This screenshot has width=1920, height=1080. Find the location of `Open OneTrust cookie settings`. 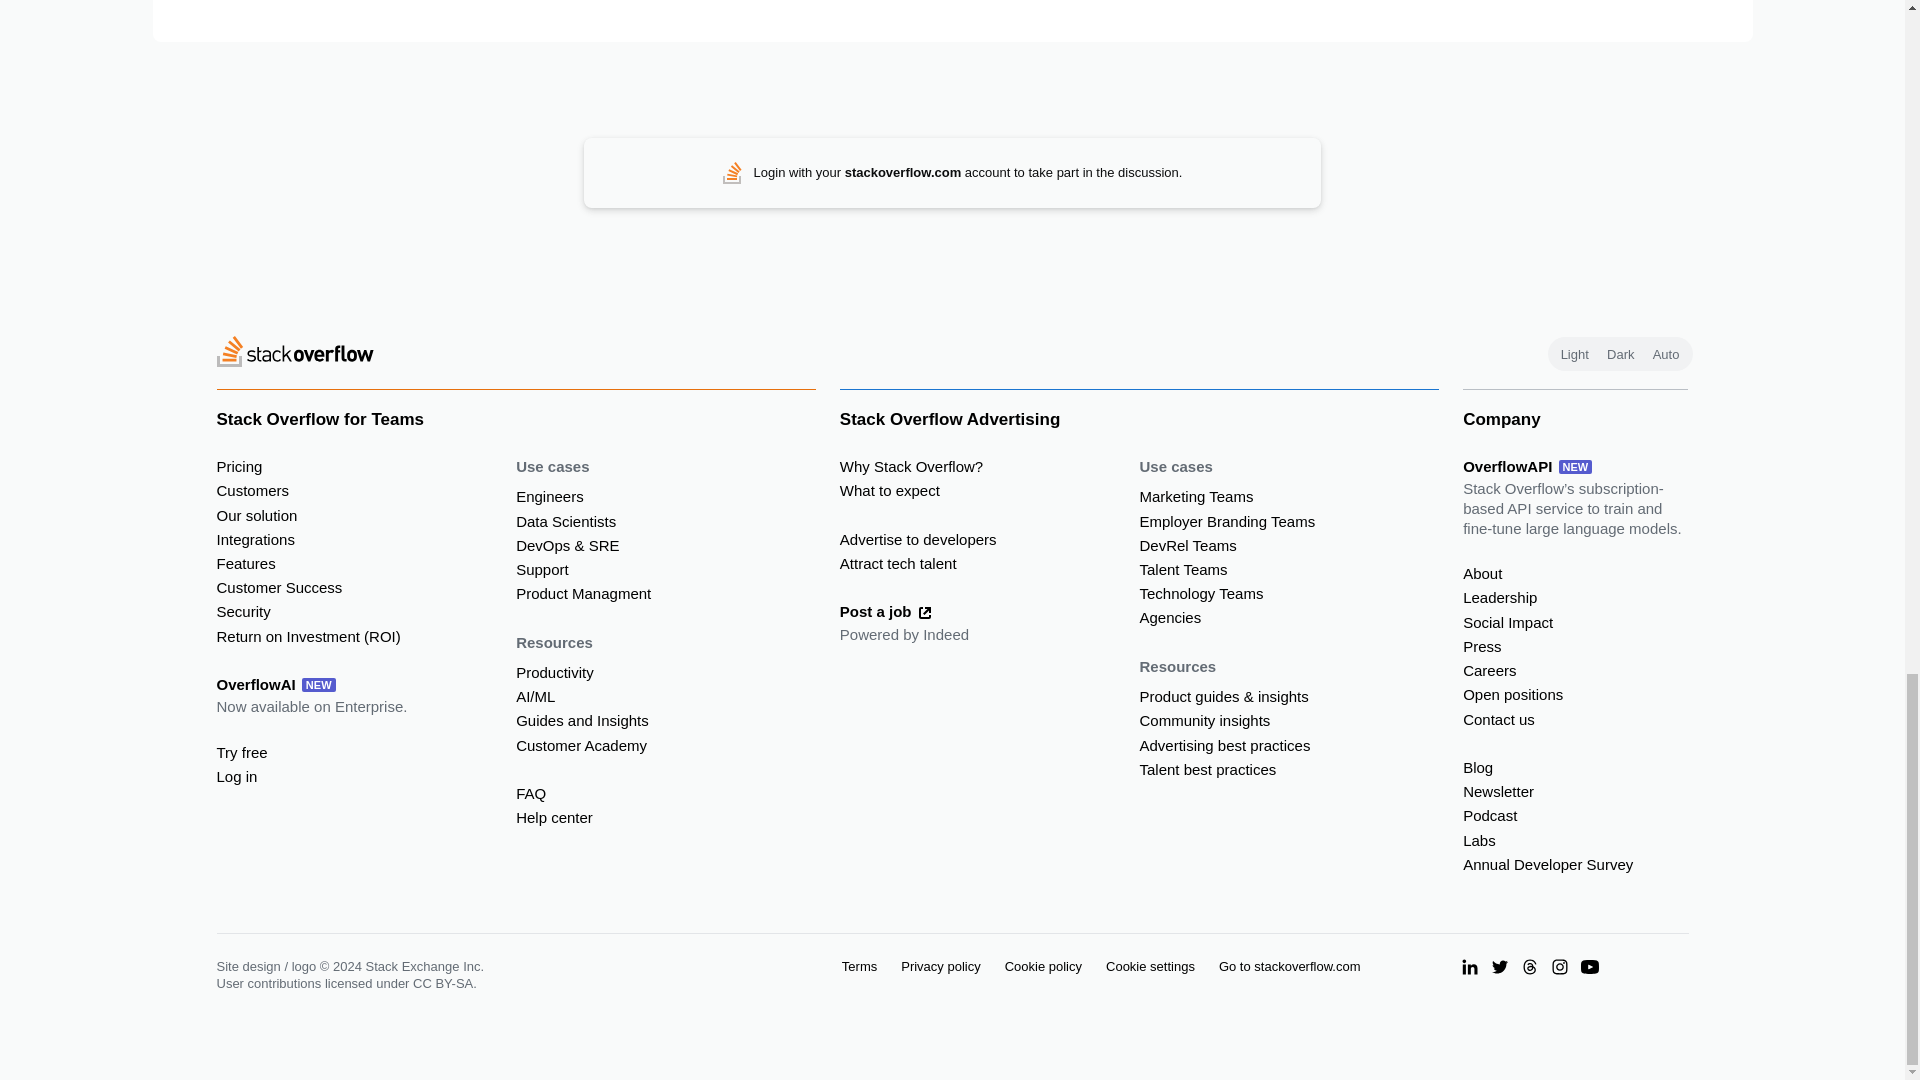

Open OneTrust cookie settings is located at coordinates (1150, 966).